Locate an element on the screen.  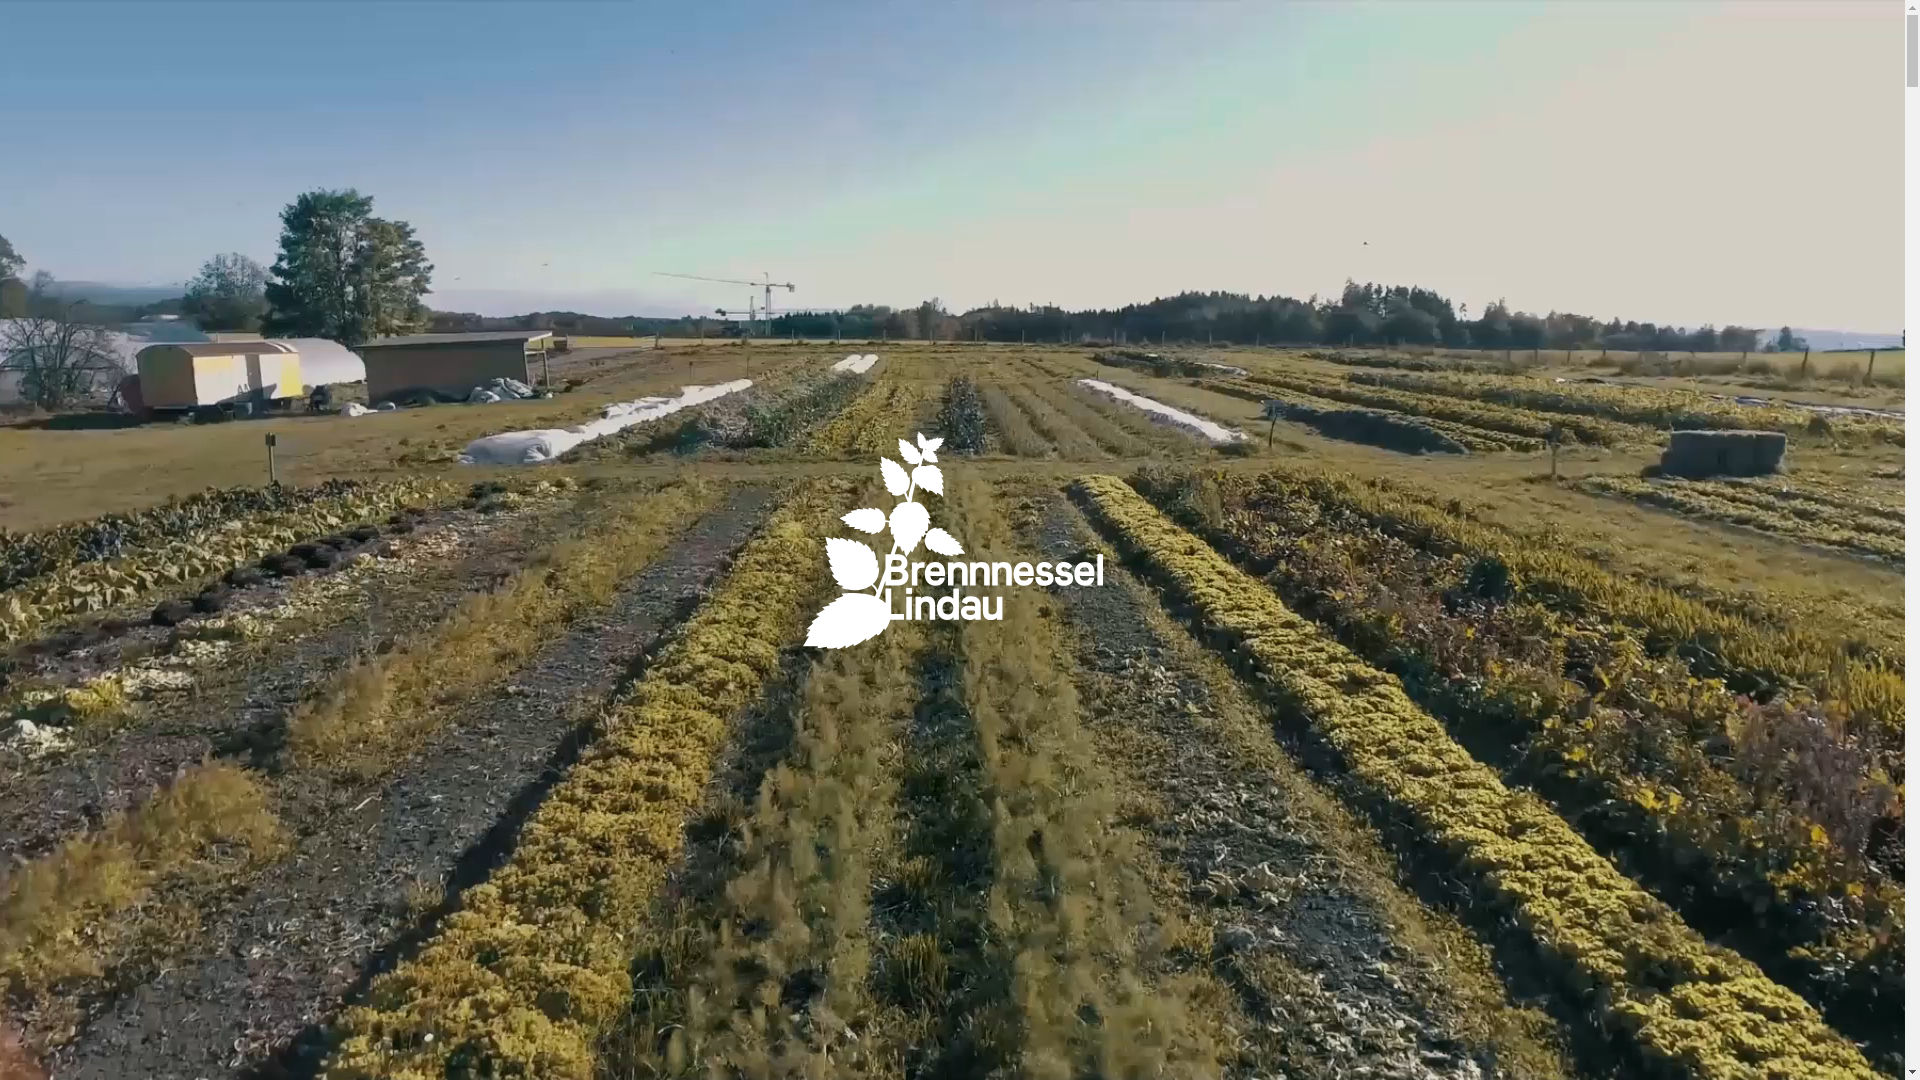
regenerativen Ackerbaus is located at coordinates (578, 602).